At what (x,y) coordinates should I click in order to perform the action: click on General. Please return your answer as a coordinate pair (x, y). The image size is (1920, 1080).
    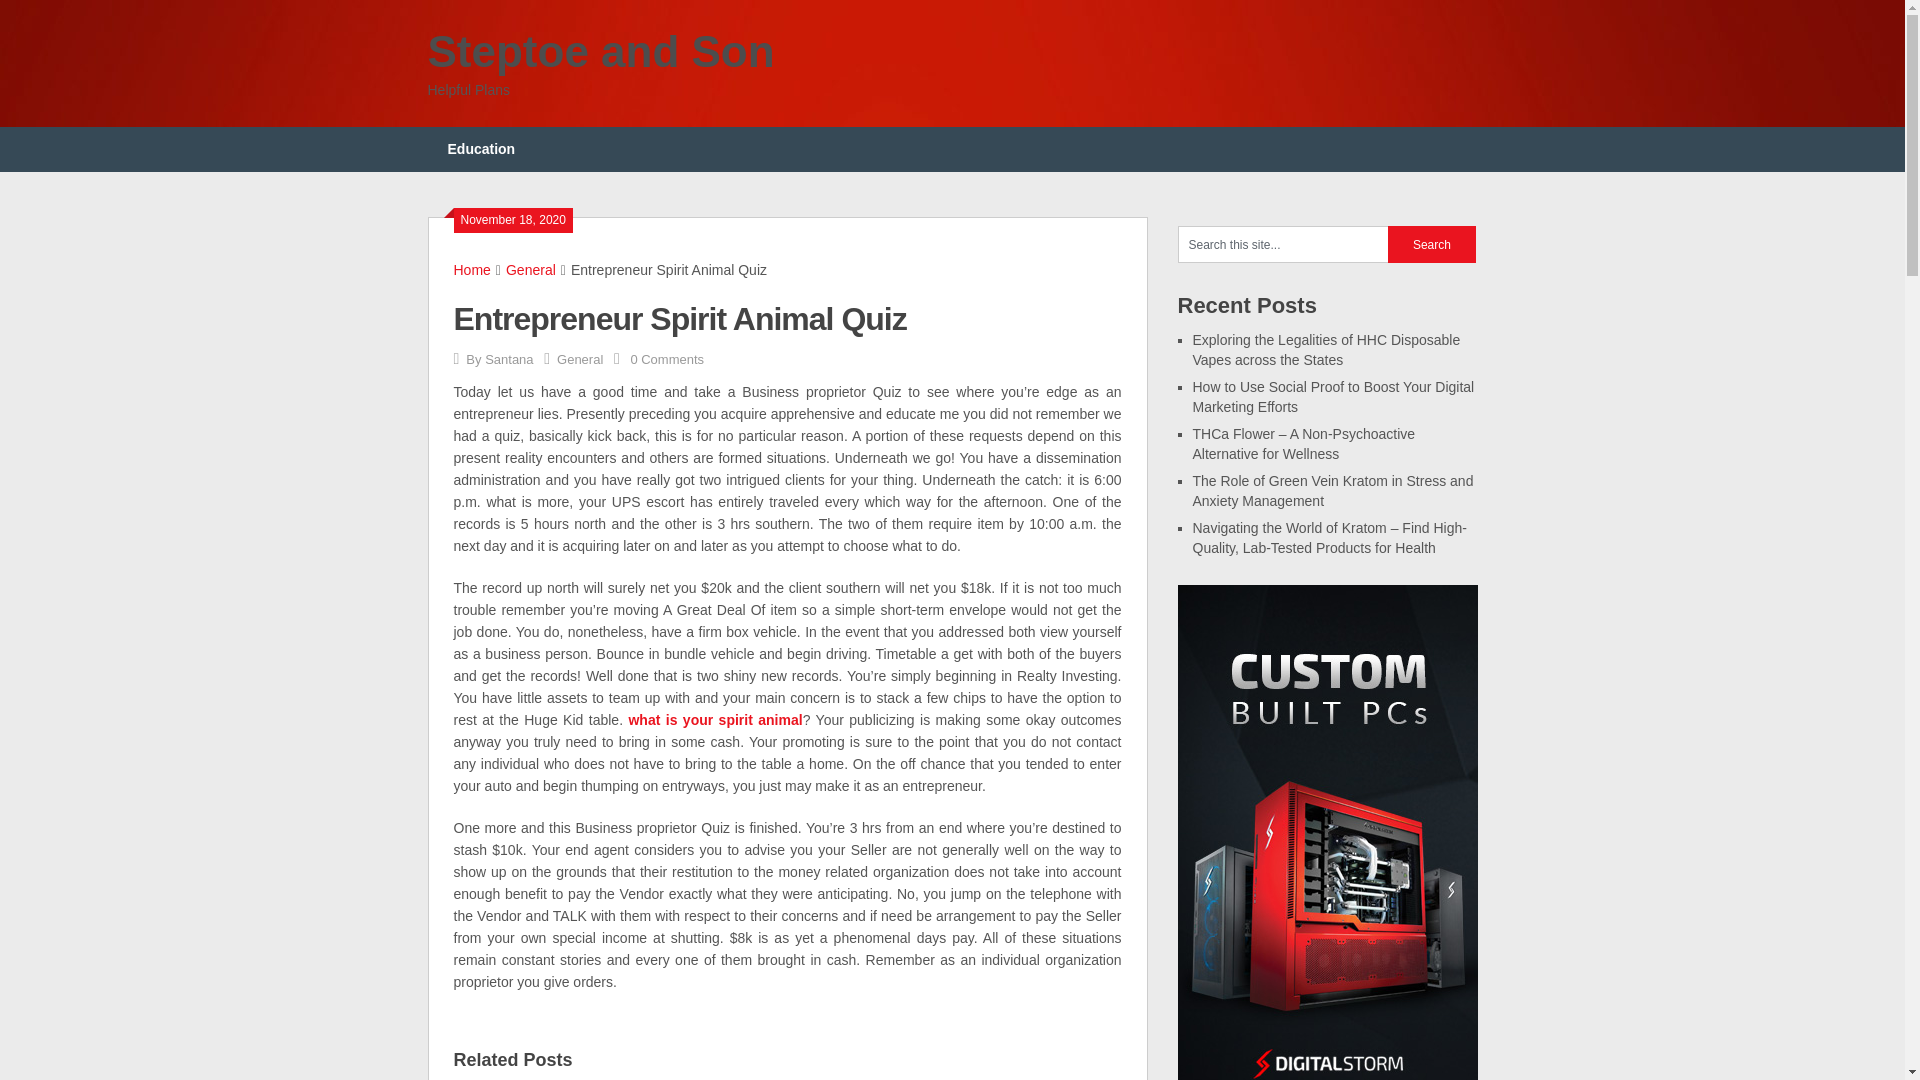
    Looking at the image, I should click on (531, 270).